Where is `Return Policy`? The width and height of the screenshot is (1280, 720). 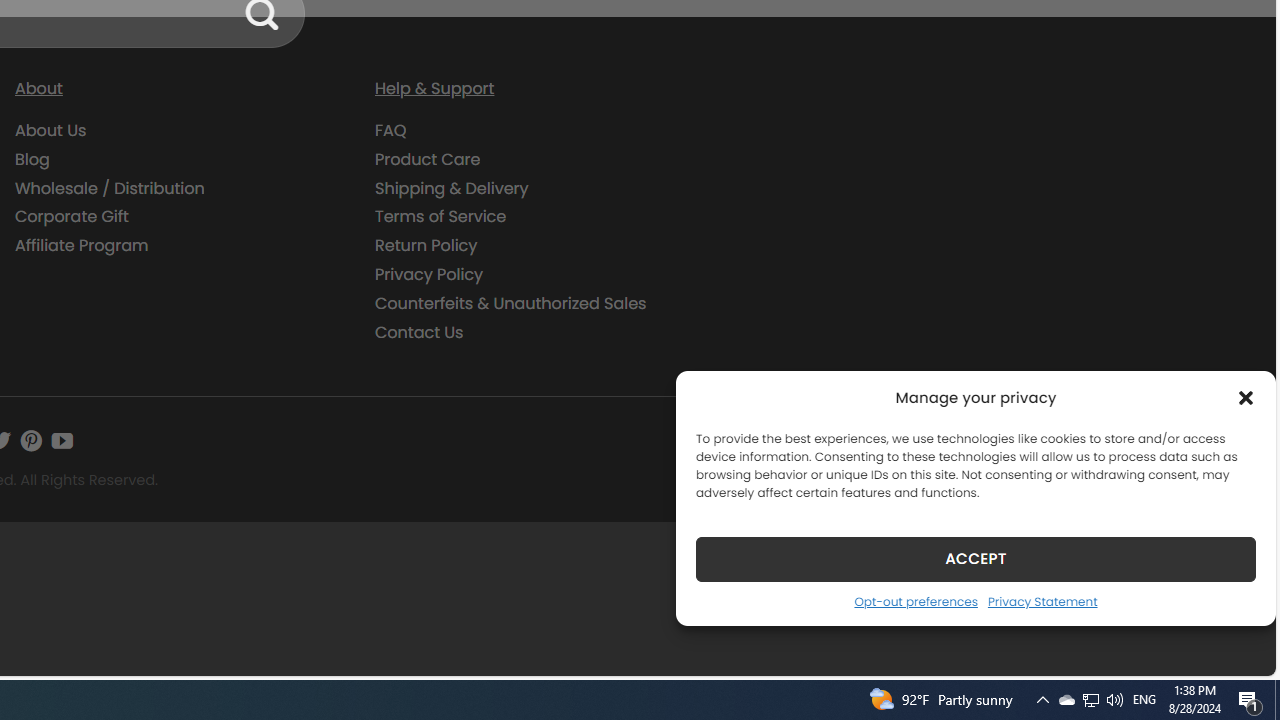
Return Policy is located at coordinates (426, 246).